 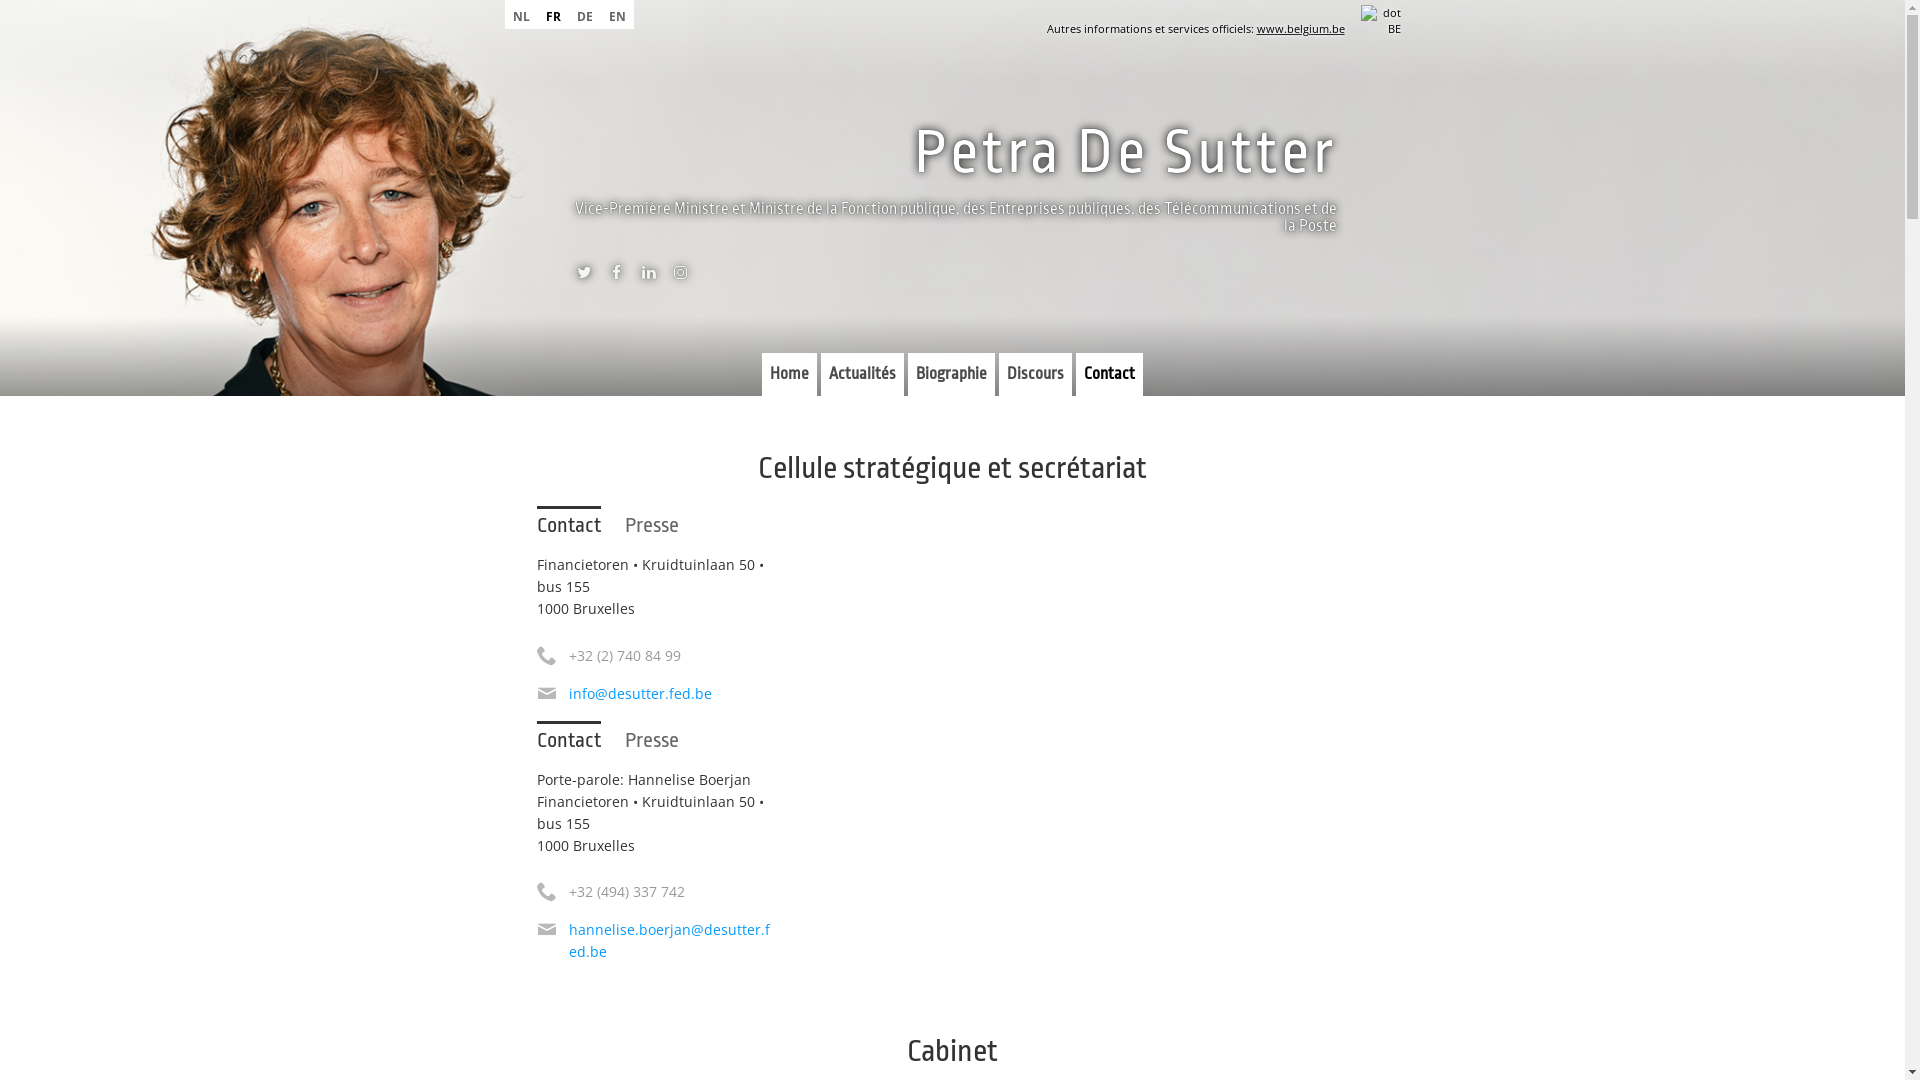 What do you see at coordinates (584, 15) in the screenshot?
I see `DE` at bounding box center [584, 15].